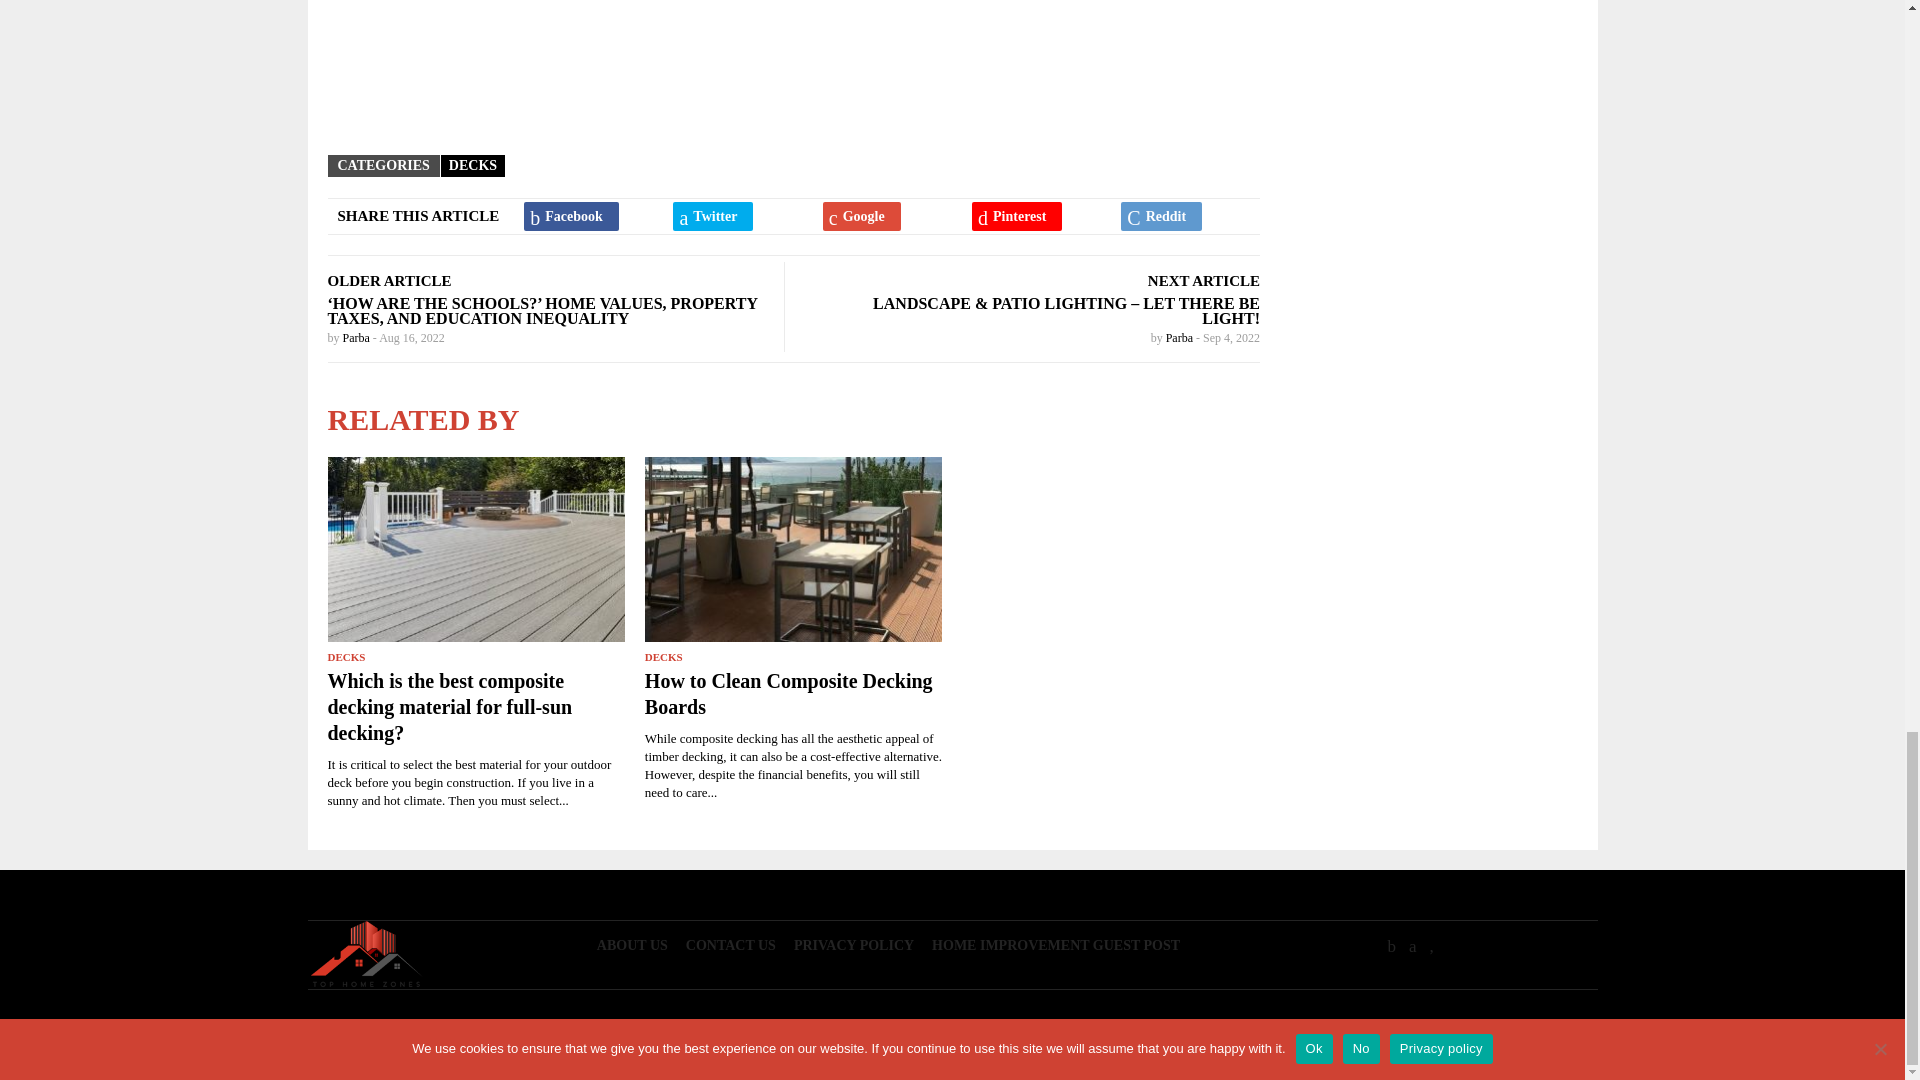 This screenshot has height=1080, width=1920. I want to click on NEXT ARTICLE, so click(1204, 281).